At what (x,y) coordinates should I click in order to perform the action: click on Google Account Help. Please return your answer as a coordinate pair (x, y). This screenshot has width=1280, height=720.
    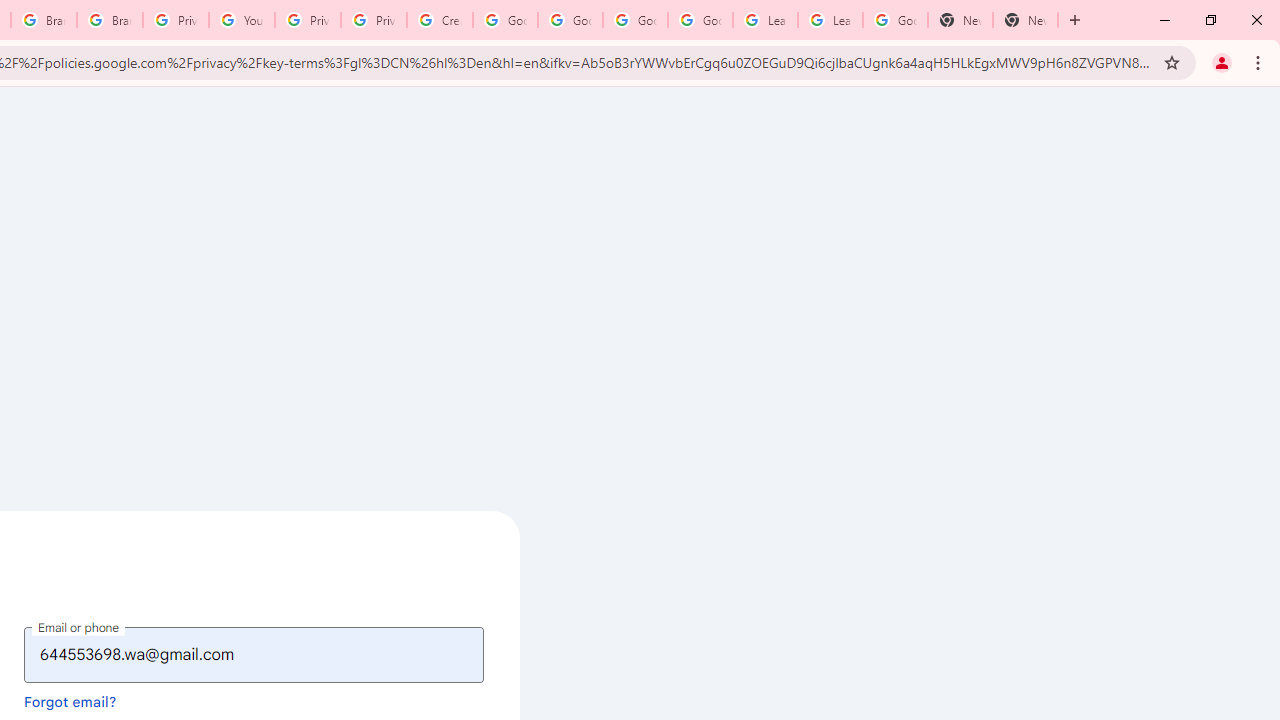
    Looking at the image, I should click on (700, 20).